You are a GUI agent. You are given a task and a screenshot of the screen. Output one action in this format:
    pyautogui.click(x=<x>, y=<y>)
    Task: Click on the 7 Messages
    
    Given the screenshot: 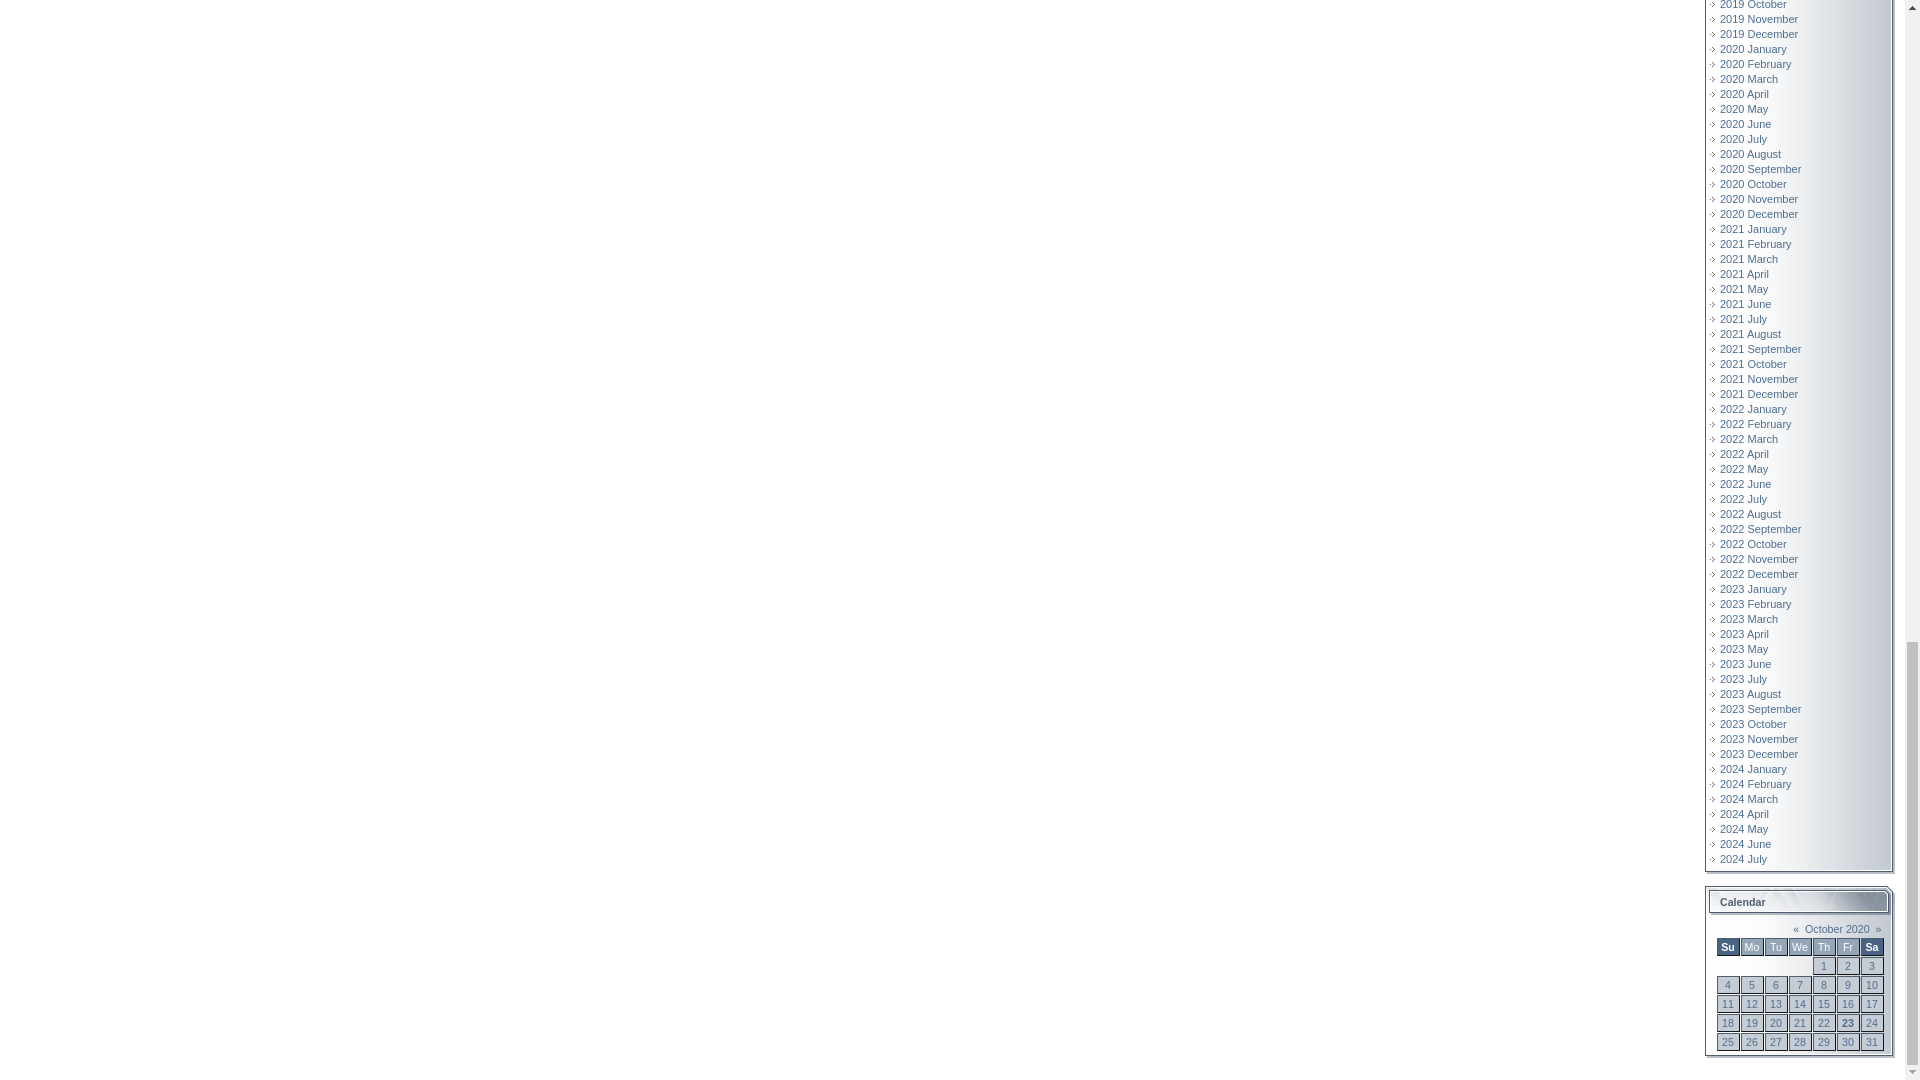 What is the action you would take?
    pyautogui.click(x=1872, y=1003)
    